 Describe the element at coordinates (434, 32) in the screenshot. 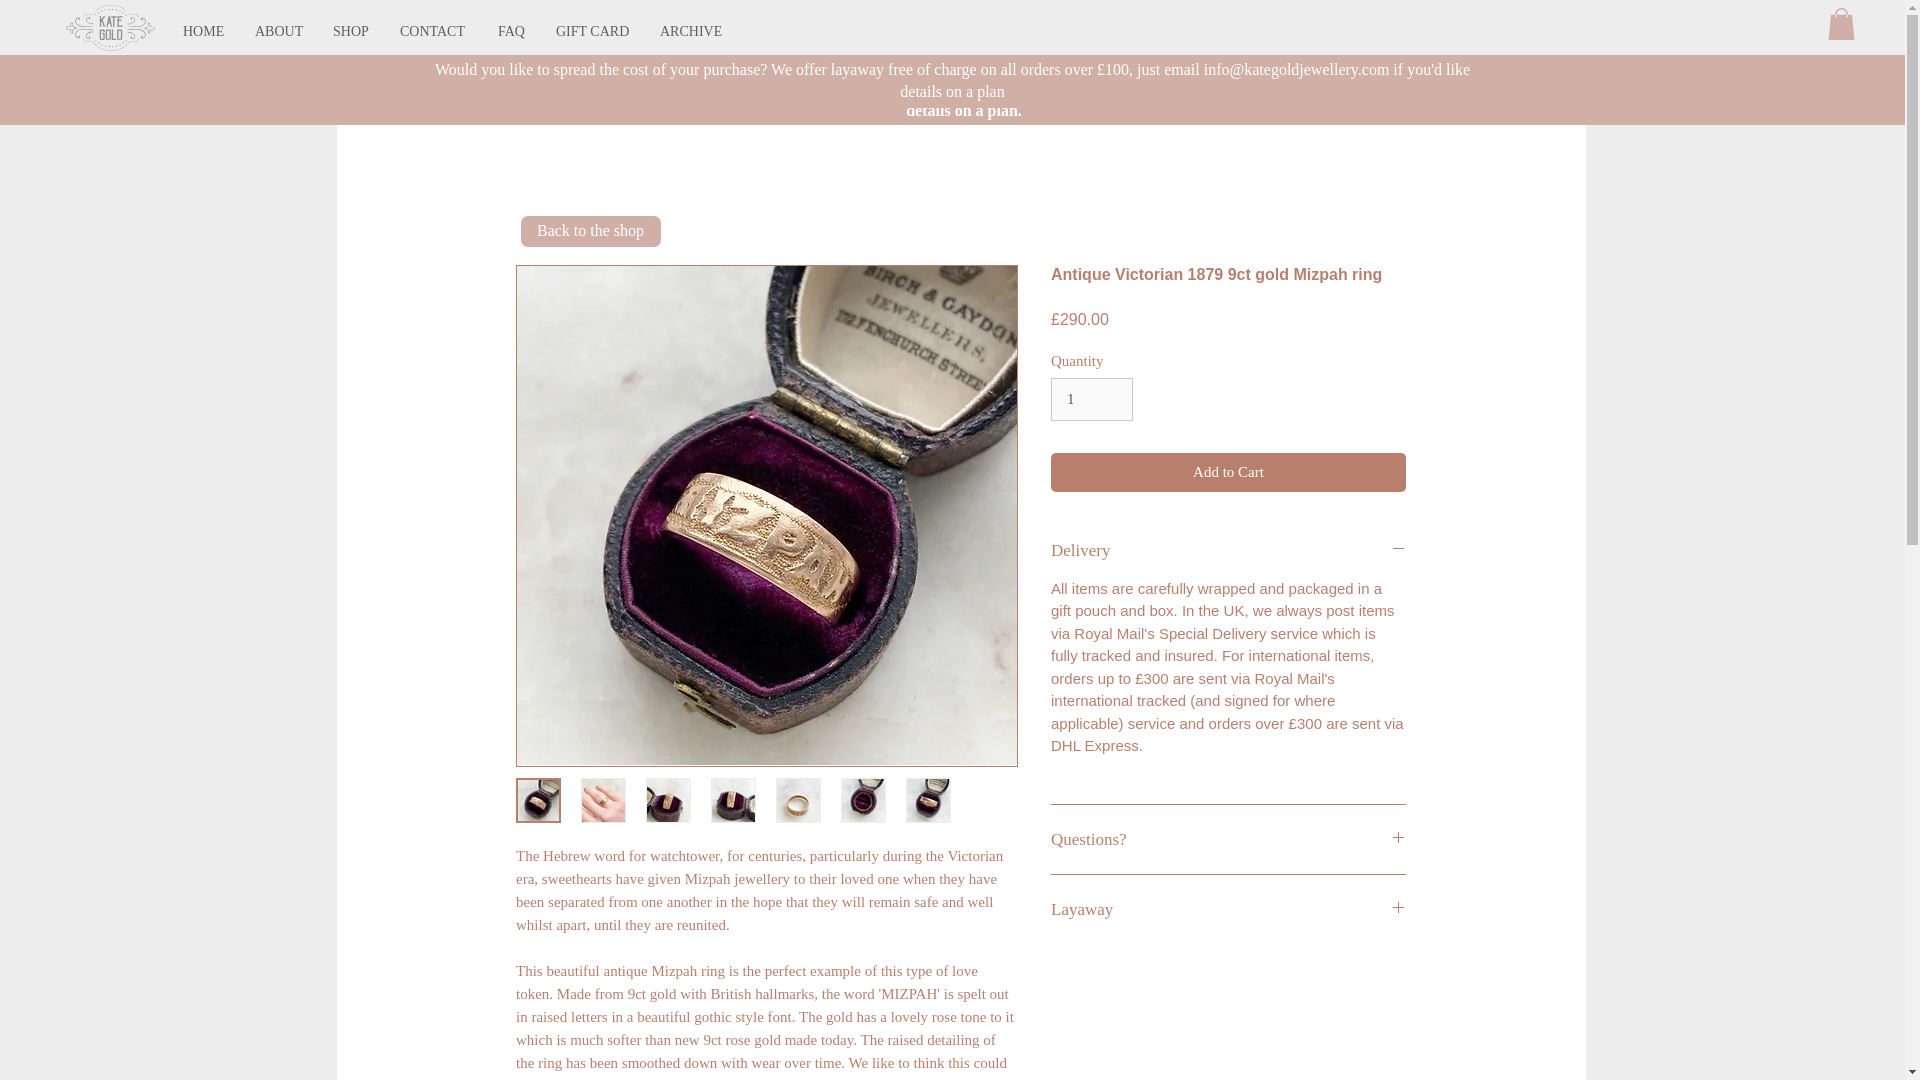

I see `CONTACT` at that location.